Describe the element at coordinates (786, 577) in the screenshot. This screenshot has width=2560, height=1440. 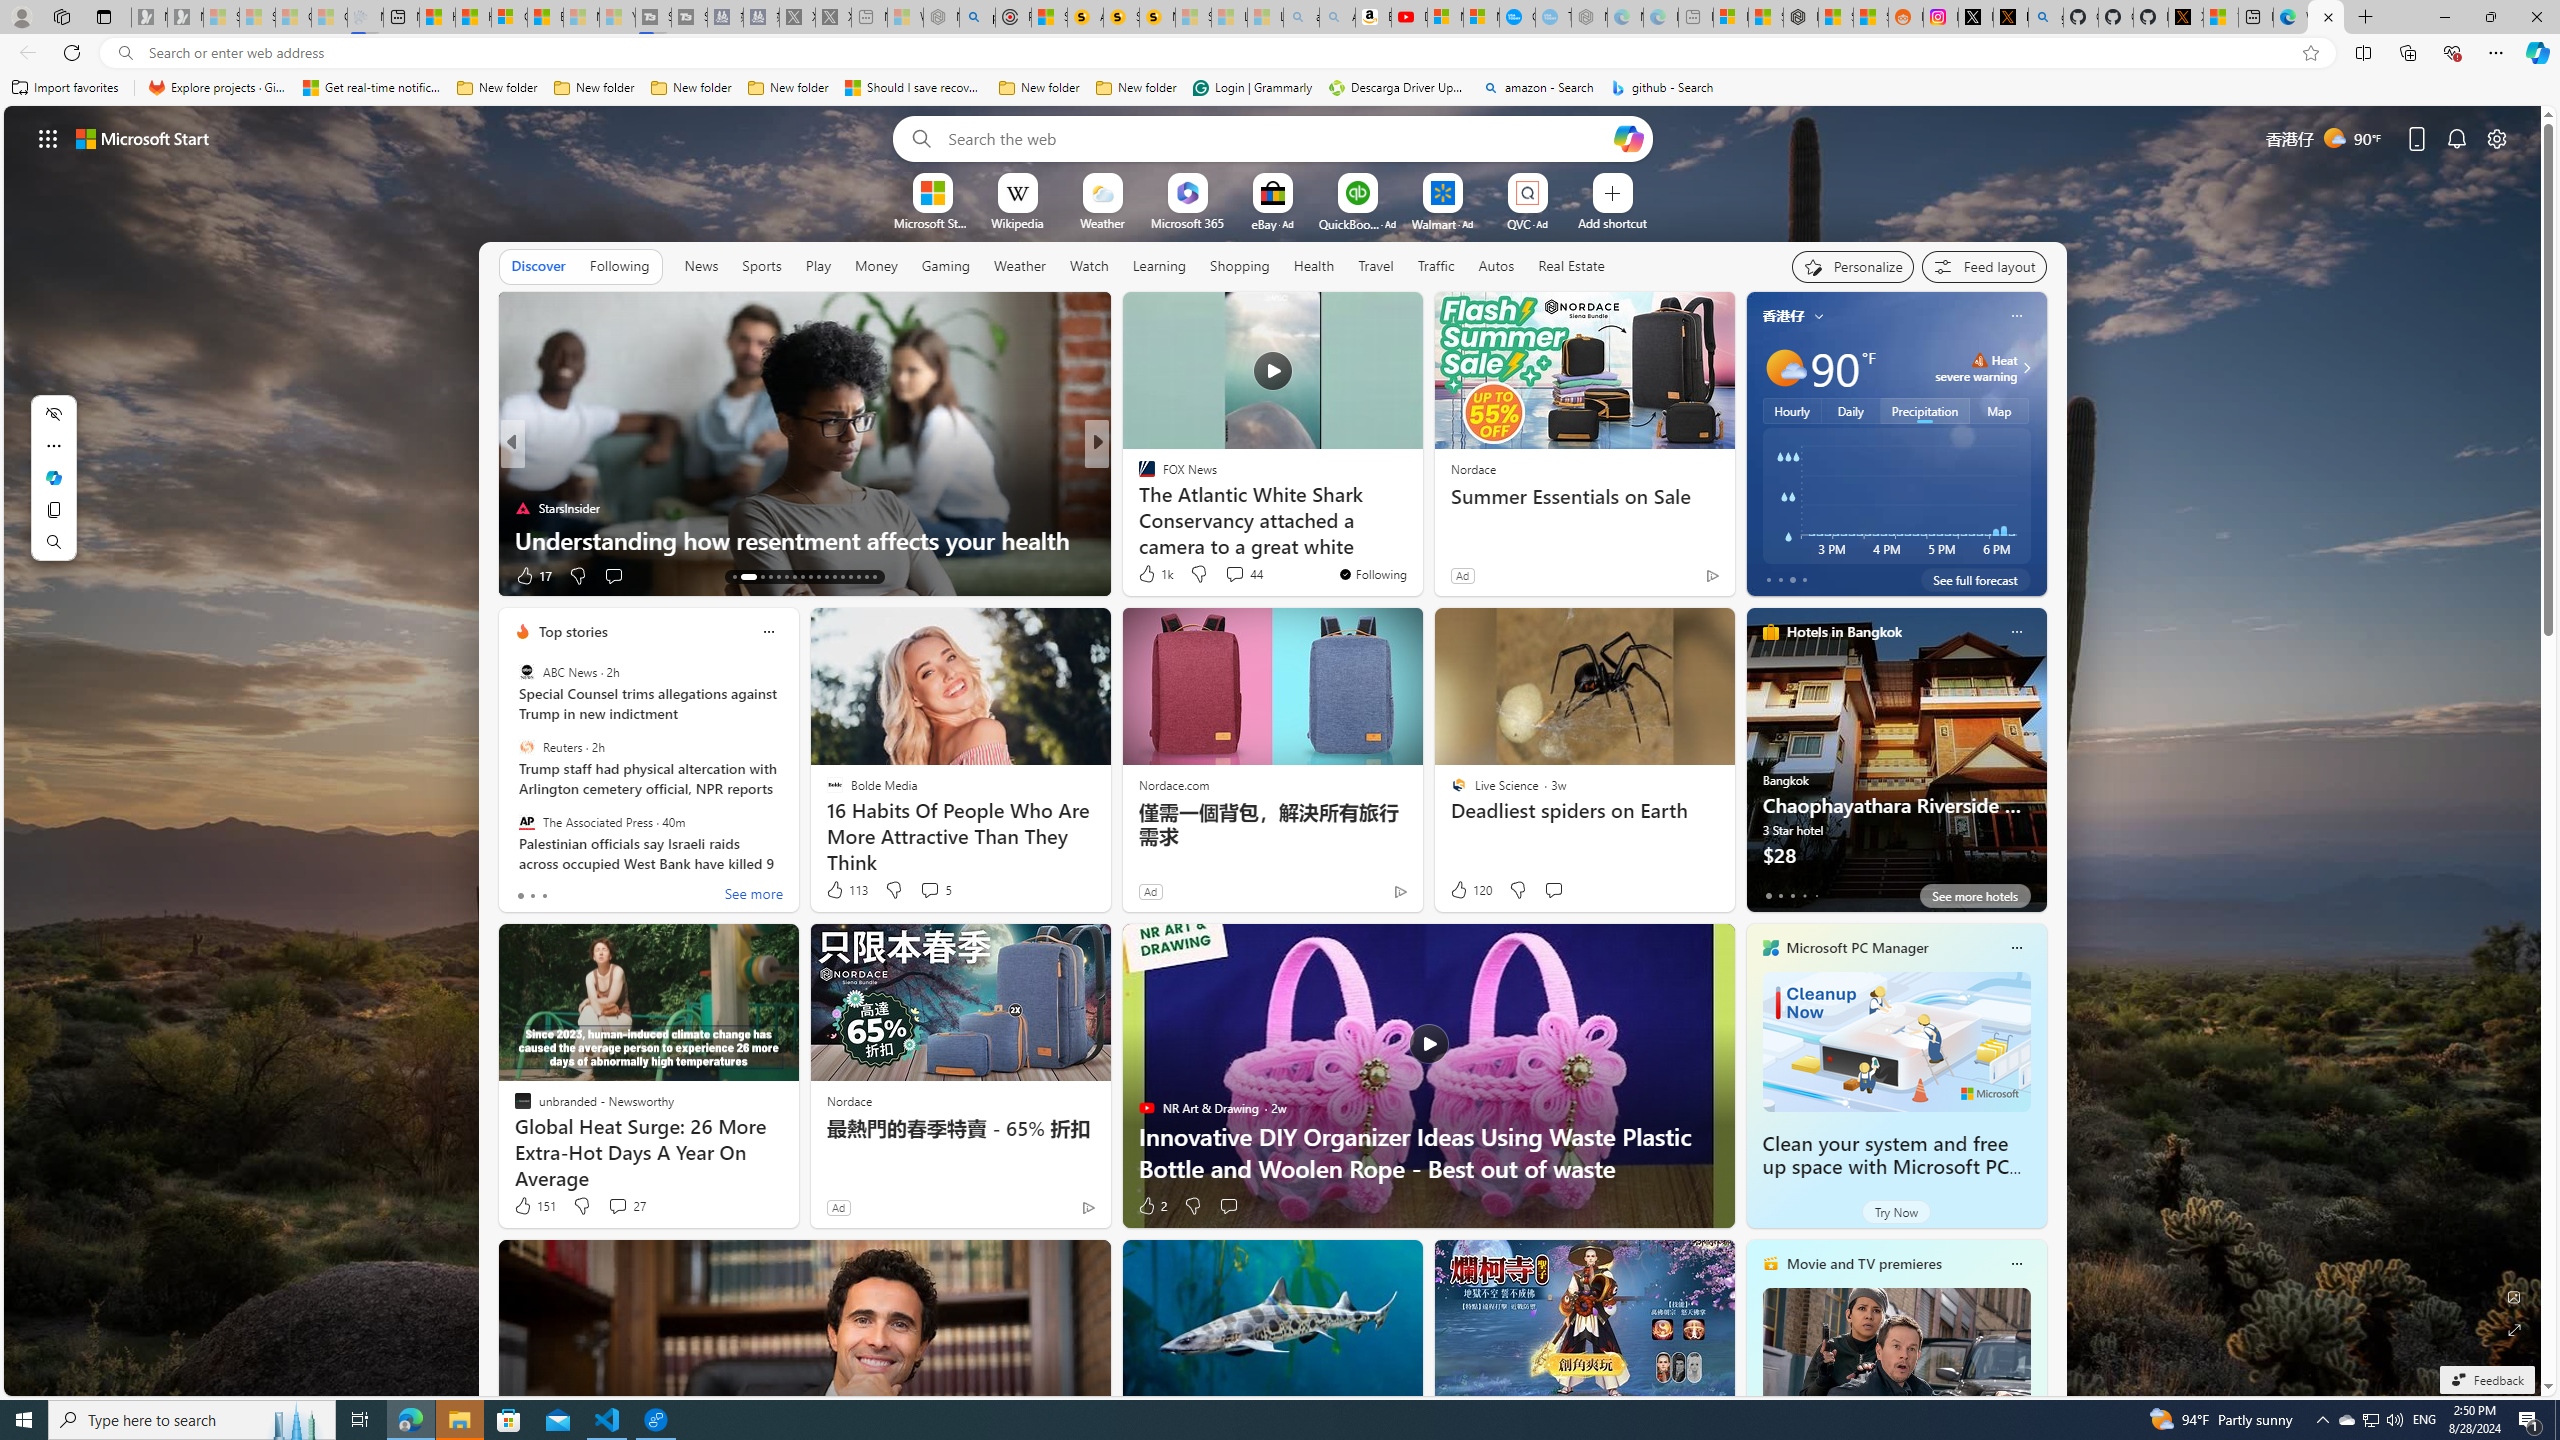
I see `AutomationID: tab-18` at that location.